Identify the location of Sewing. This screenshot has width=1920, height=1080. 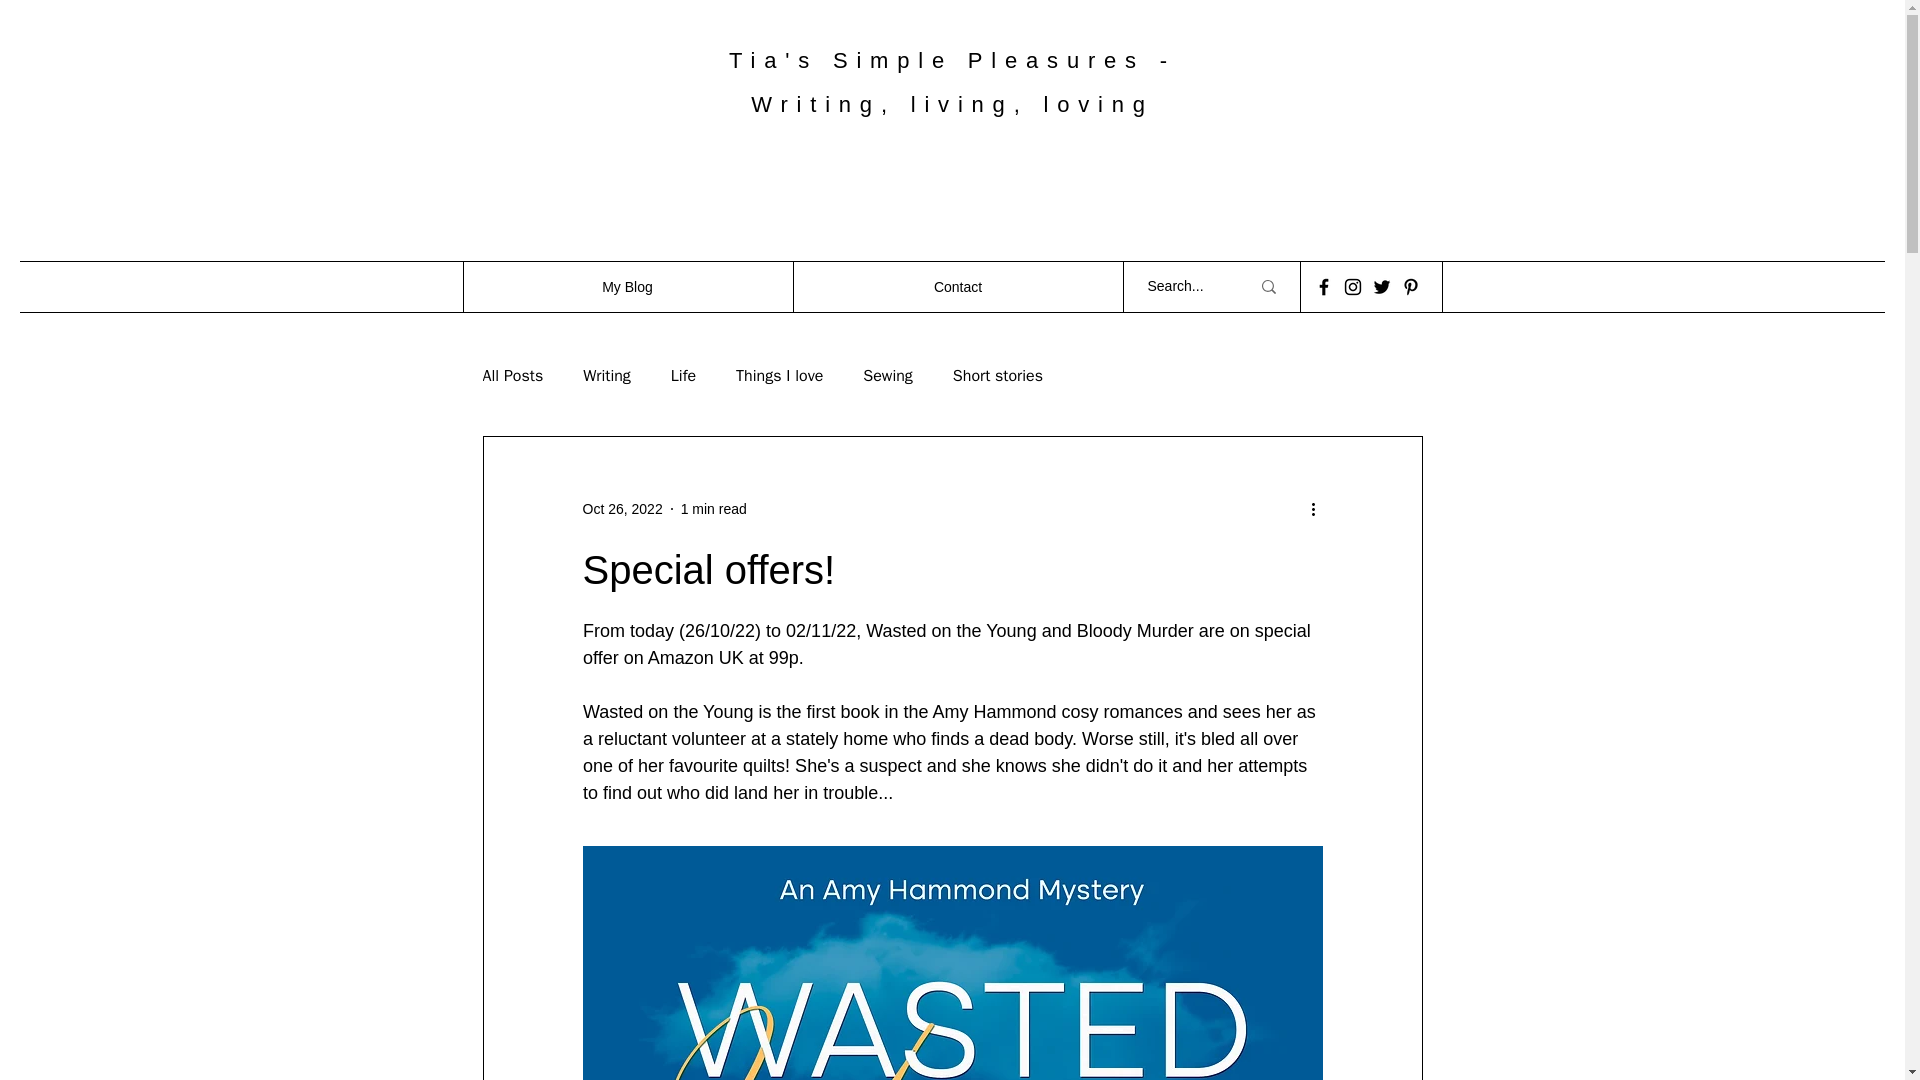
(888, 376).